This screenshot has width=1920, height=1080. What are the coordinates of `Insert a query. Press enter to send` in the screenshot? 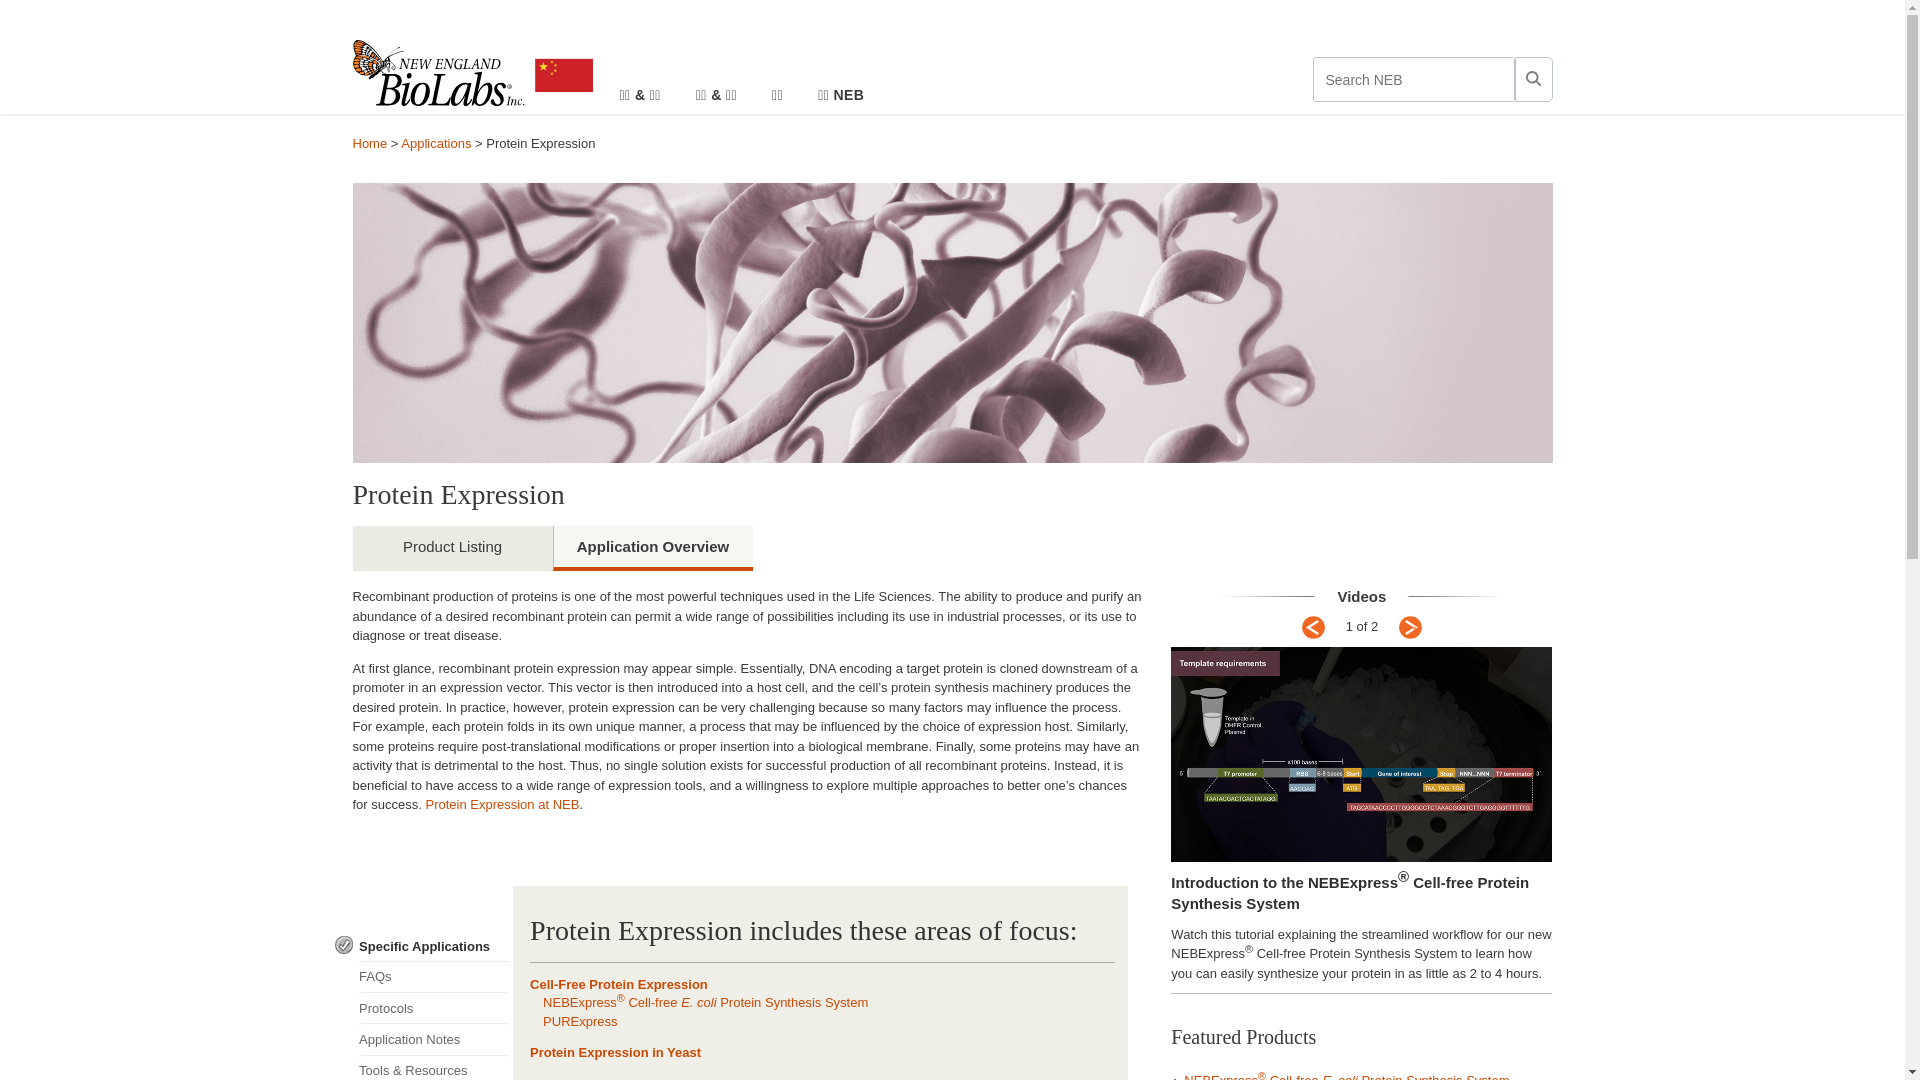 It's located at (1414, 80).